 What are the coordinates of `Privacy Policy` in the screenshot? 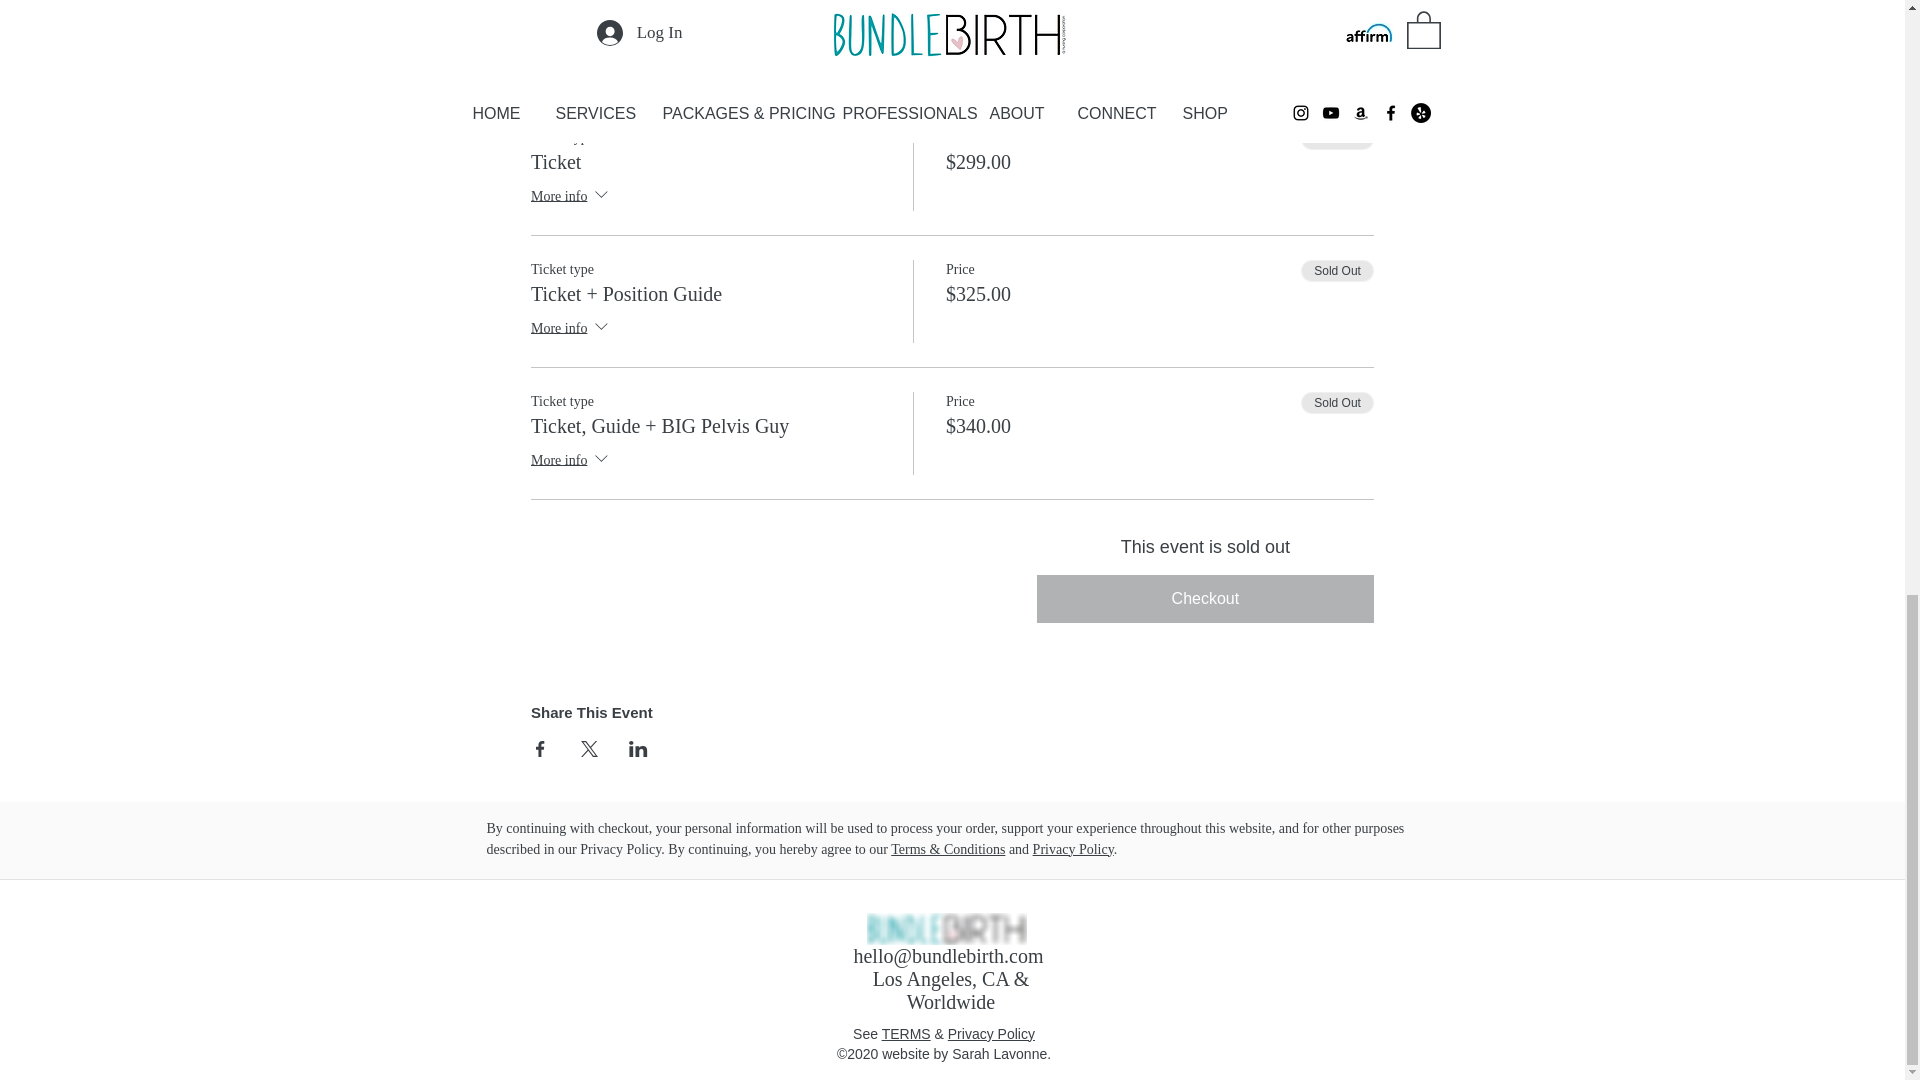 It's located at (1072, 850).